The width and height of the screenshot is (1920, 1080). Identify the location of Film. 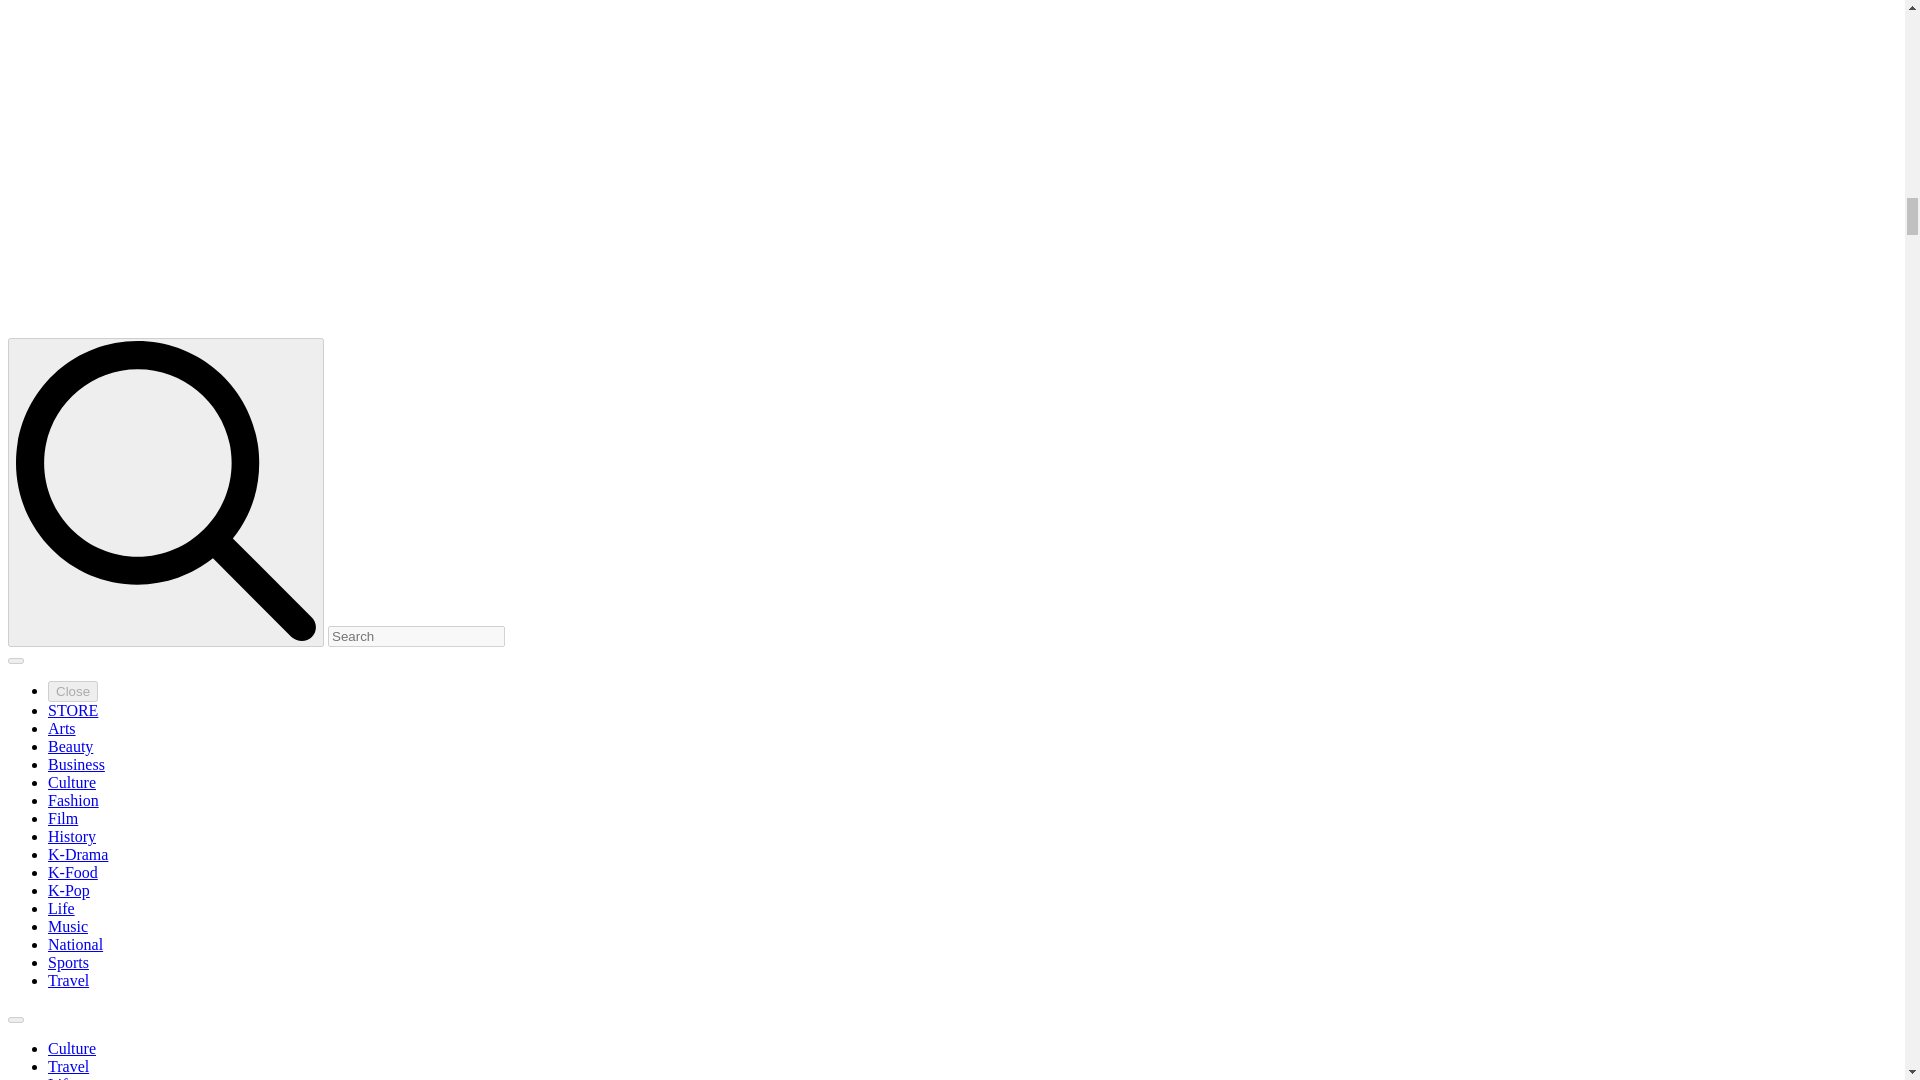
(63, 818).